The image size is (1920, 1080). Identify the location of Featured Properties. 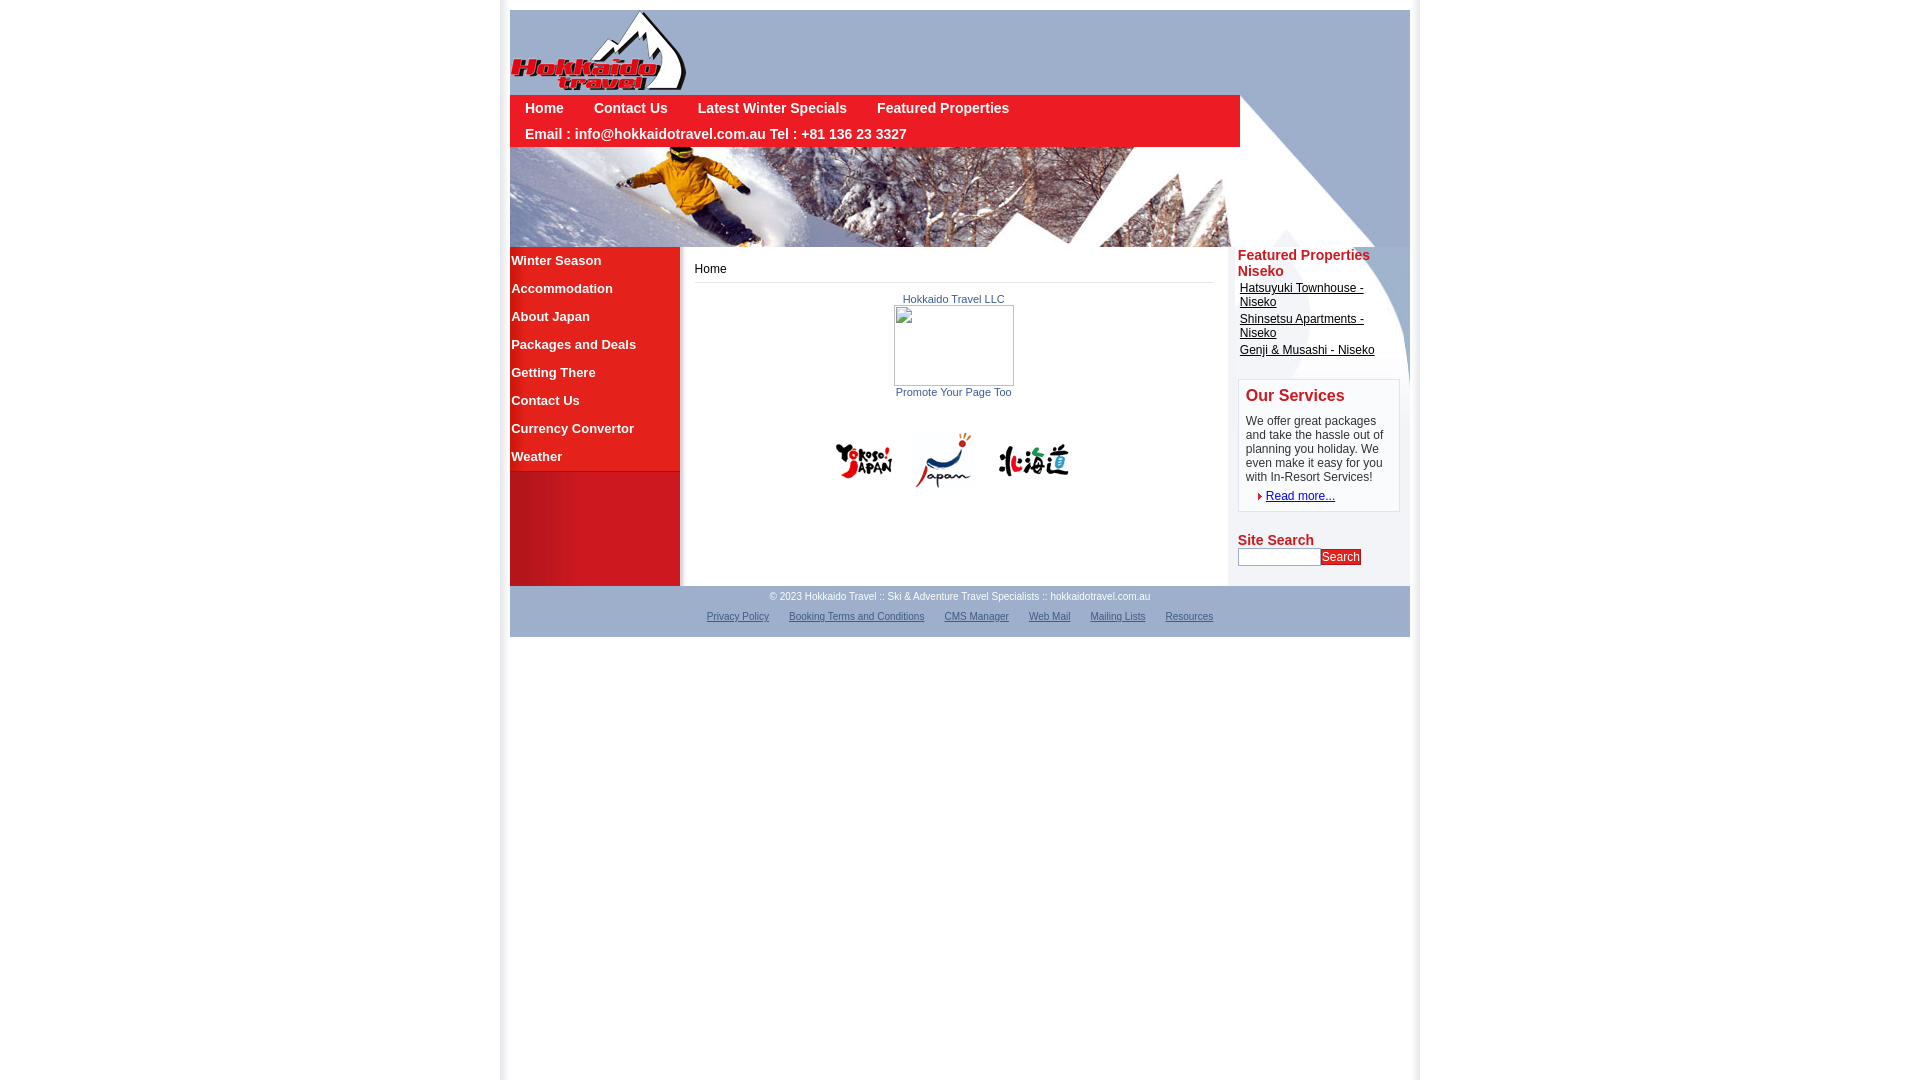
(943, 108).